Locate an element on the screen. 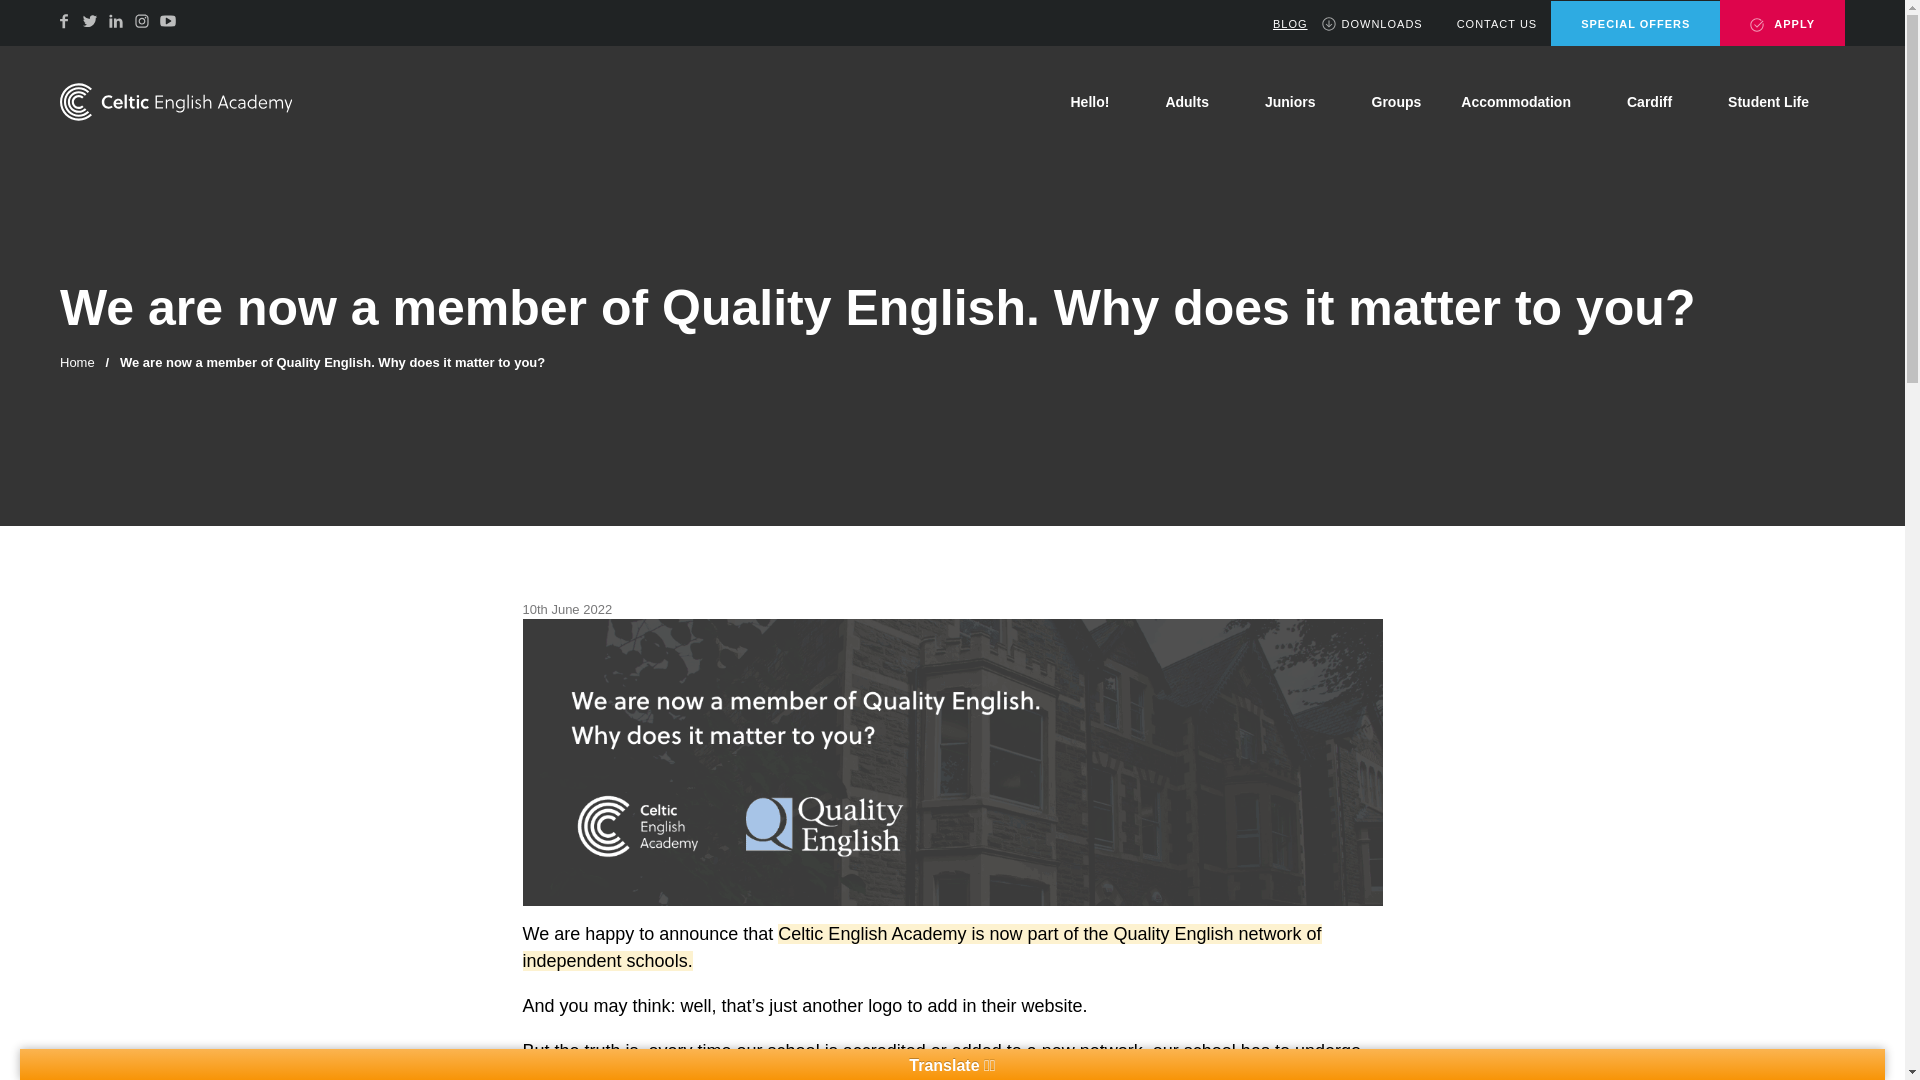  DOWNLOADS is located at coordinates (1372, 24).